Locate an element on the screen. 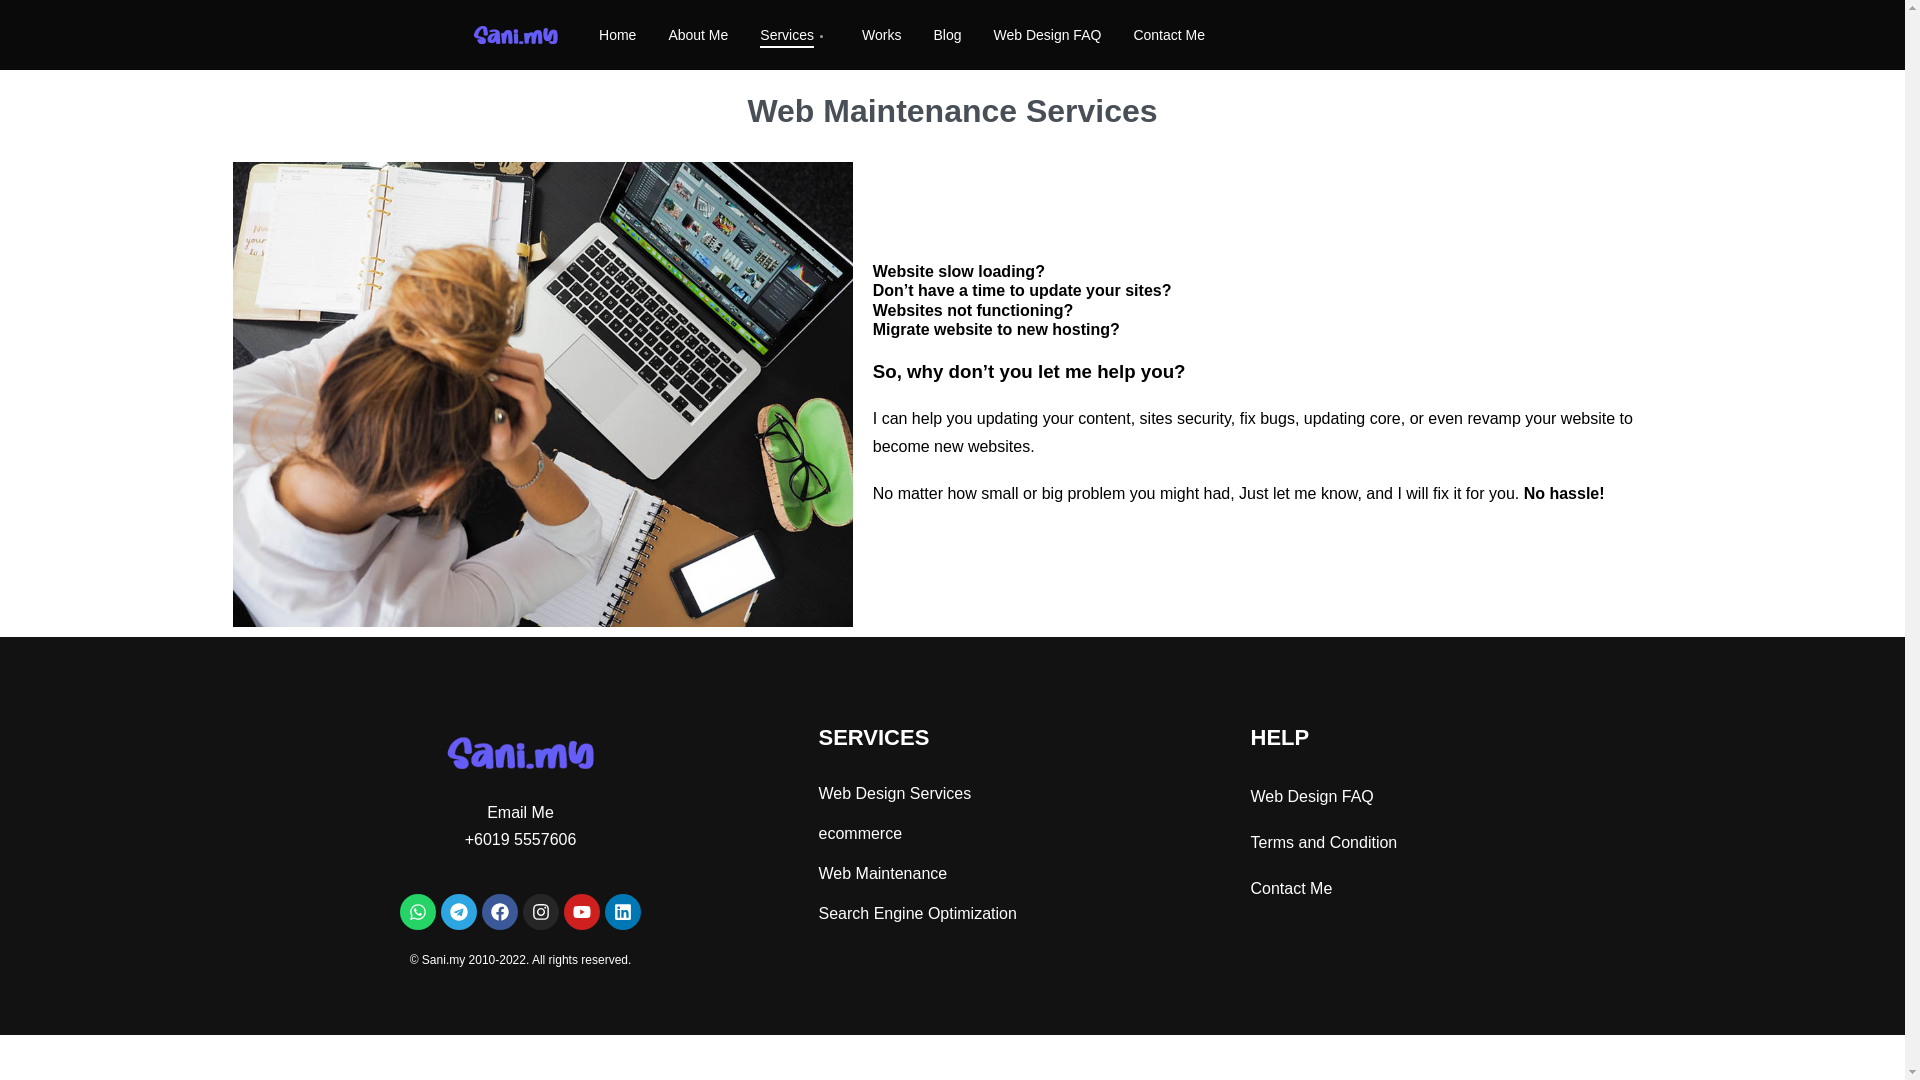  Home is located at coordinates (617, 35).